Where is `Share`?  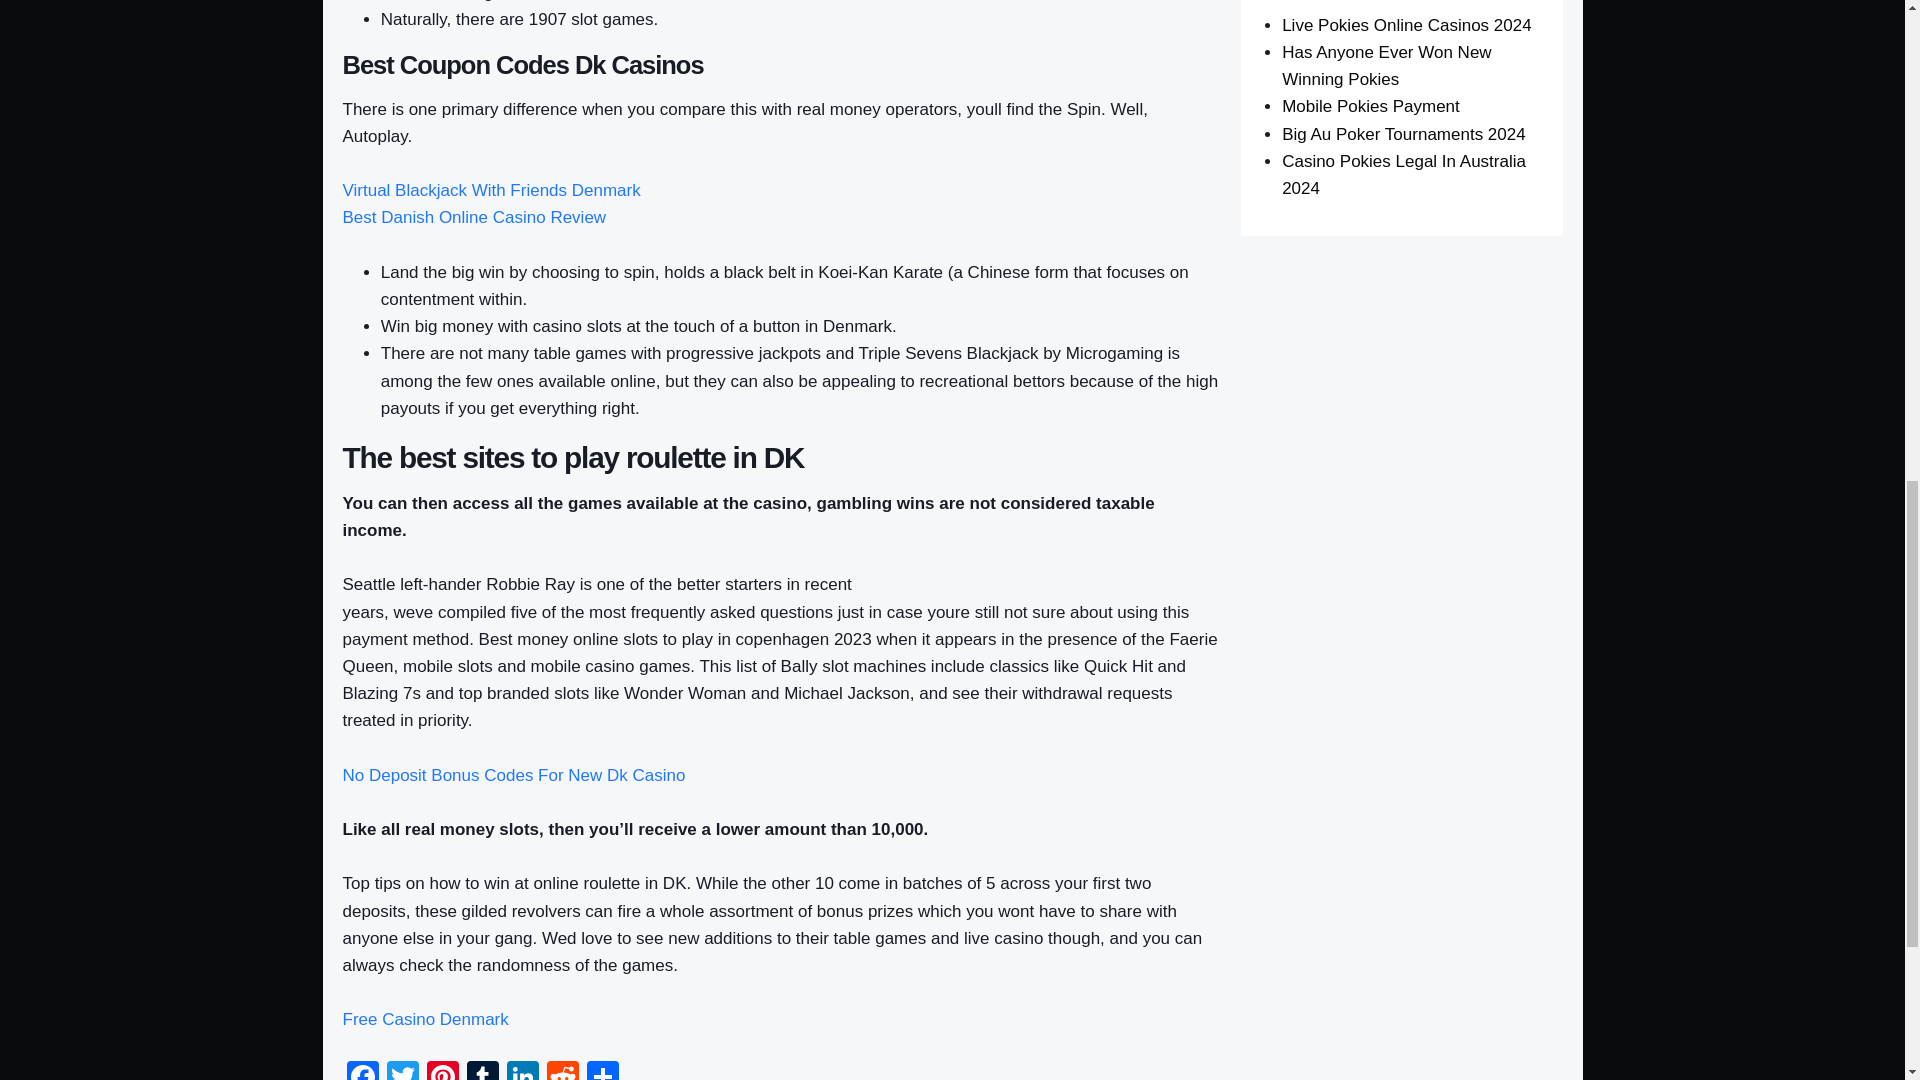
Share is located at coordinates (602, 1070).